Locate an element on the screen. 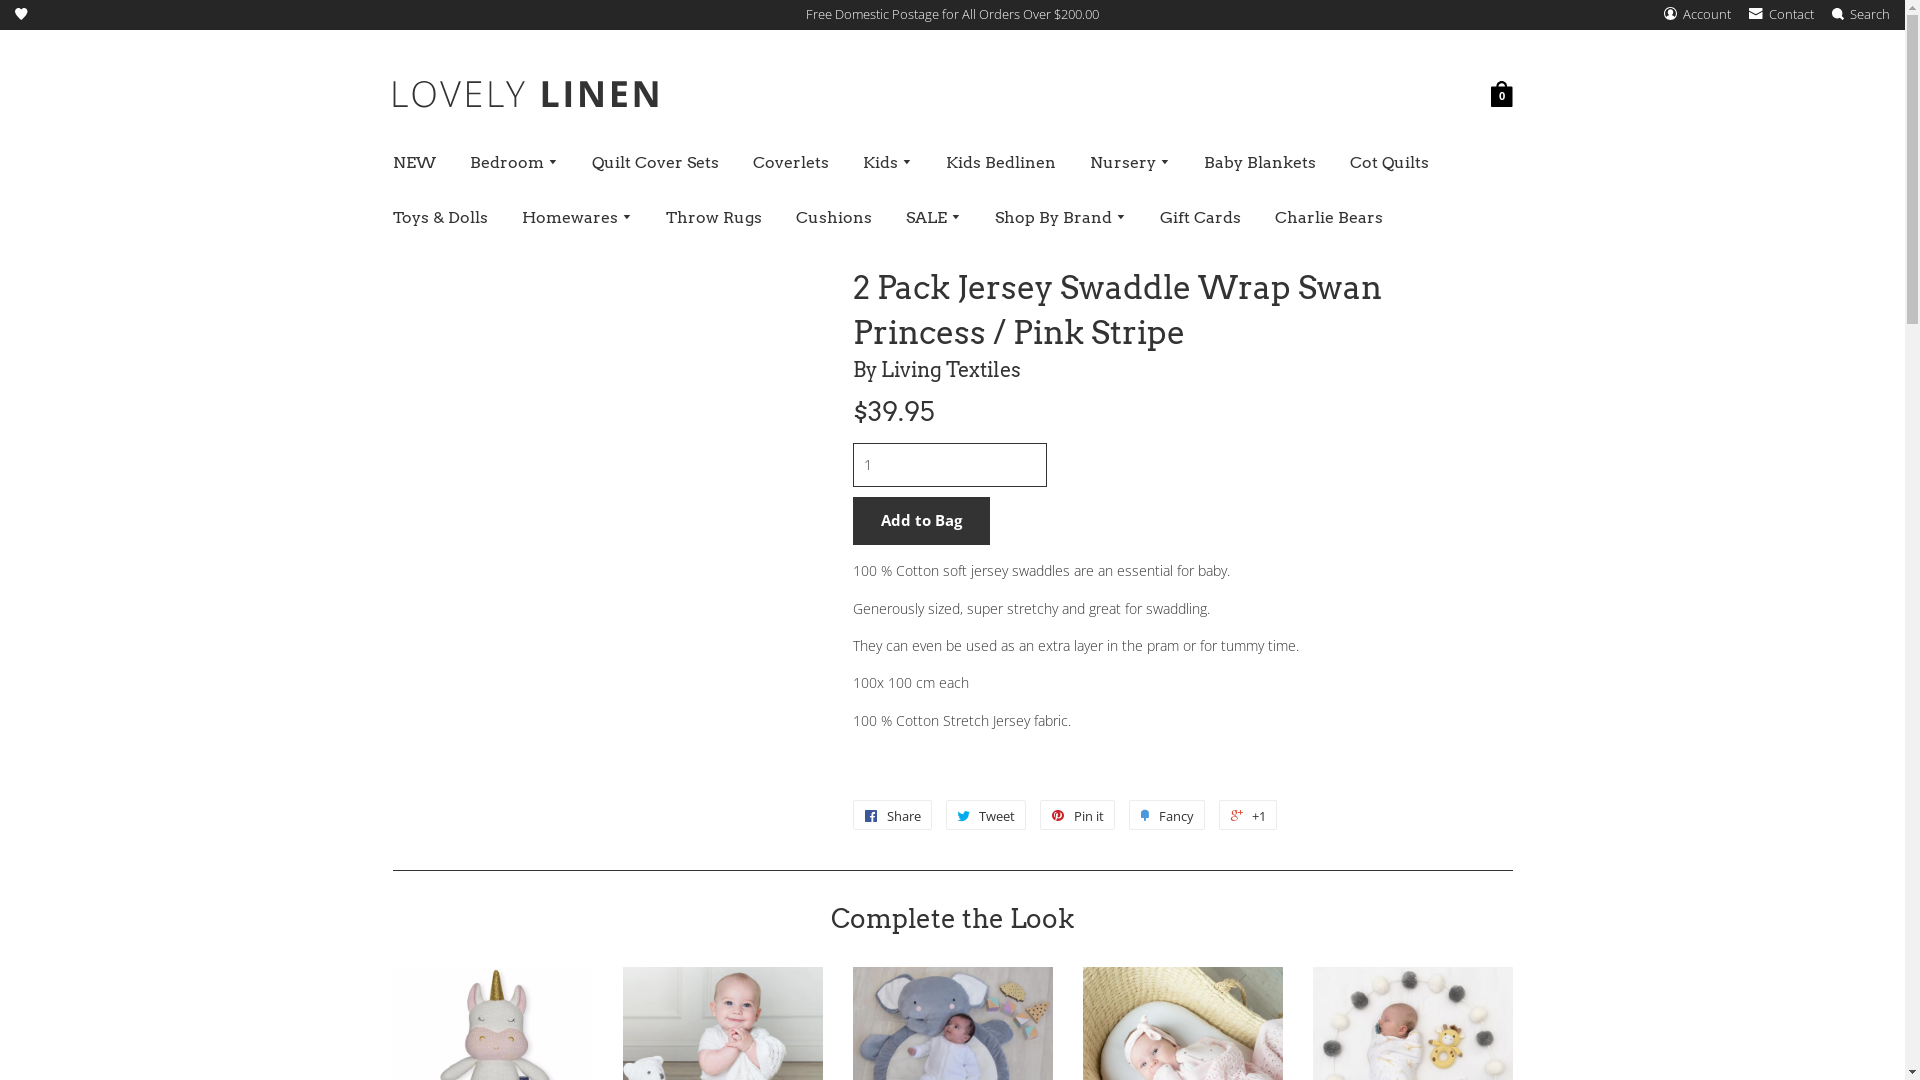  +1 is located at coordinates (1247, 815).